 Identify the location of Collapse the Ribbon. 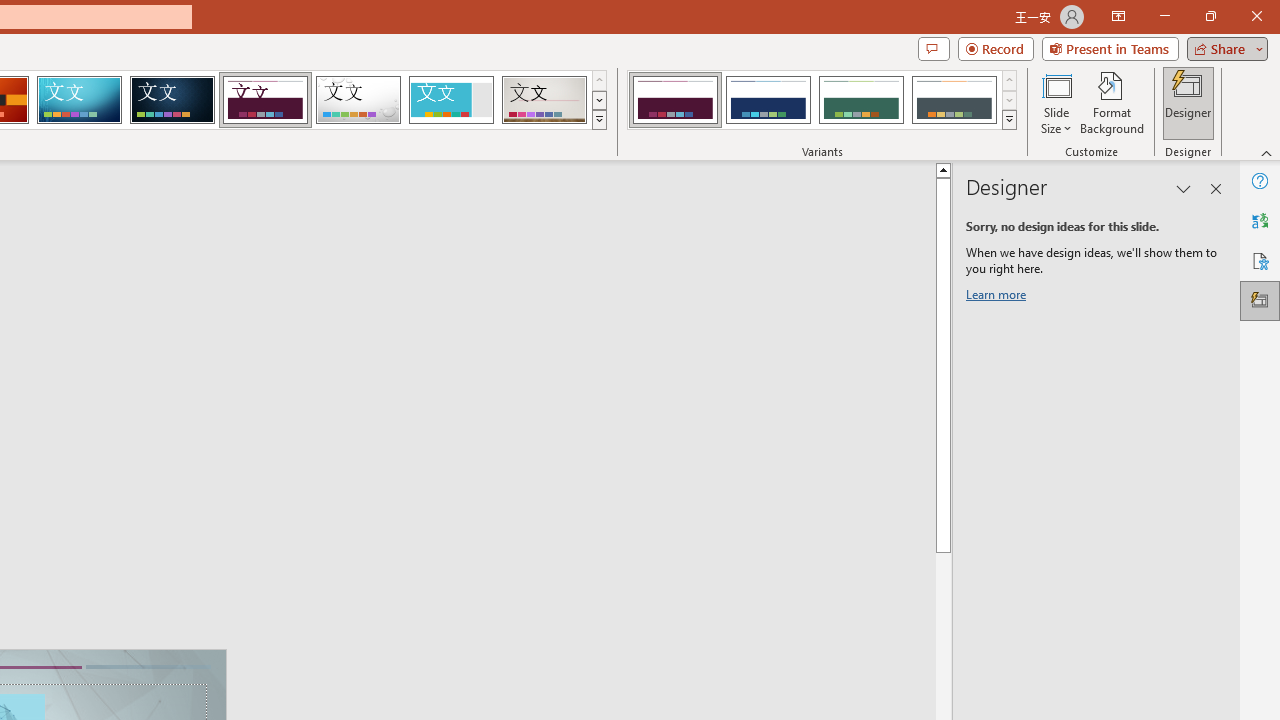
(1267, 152).